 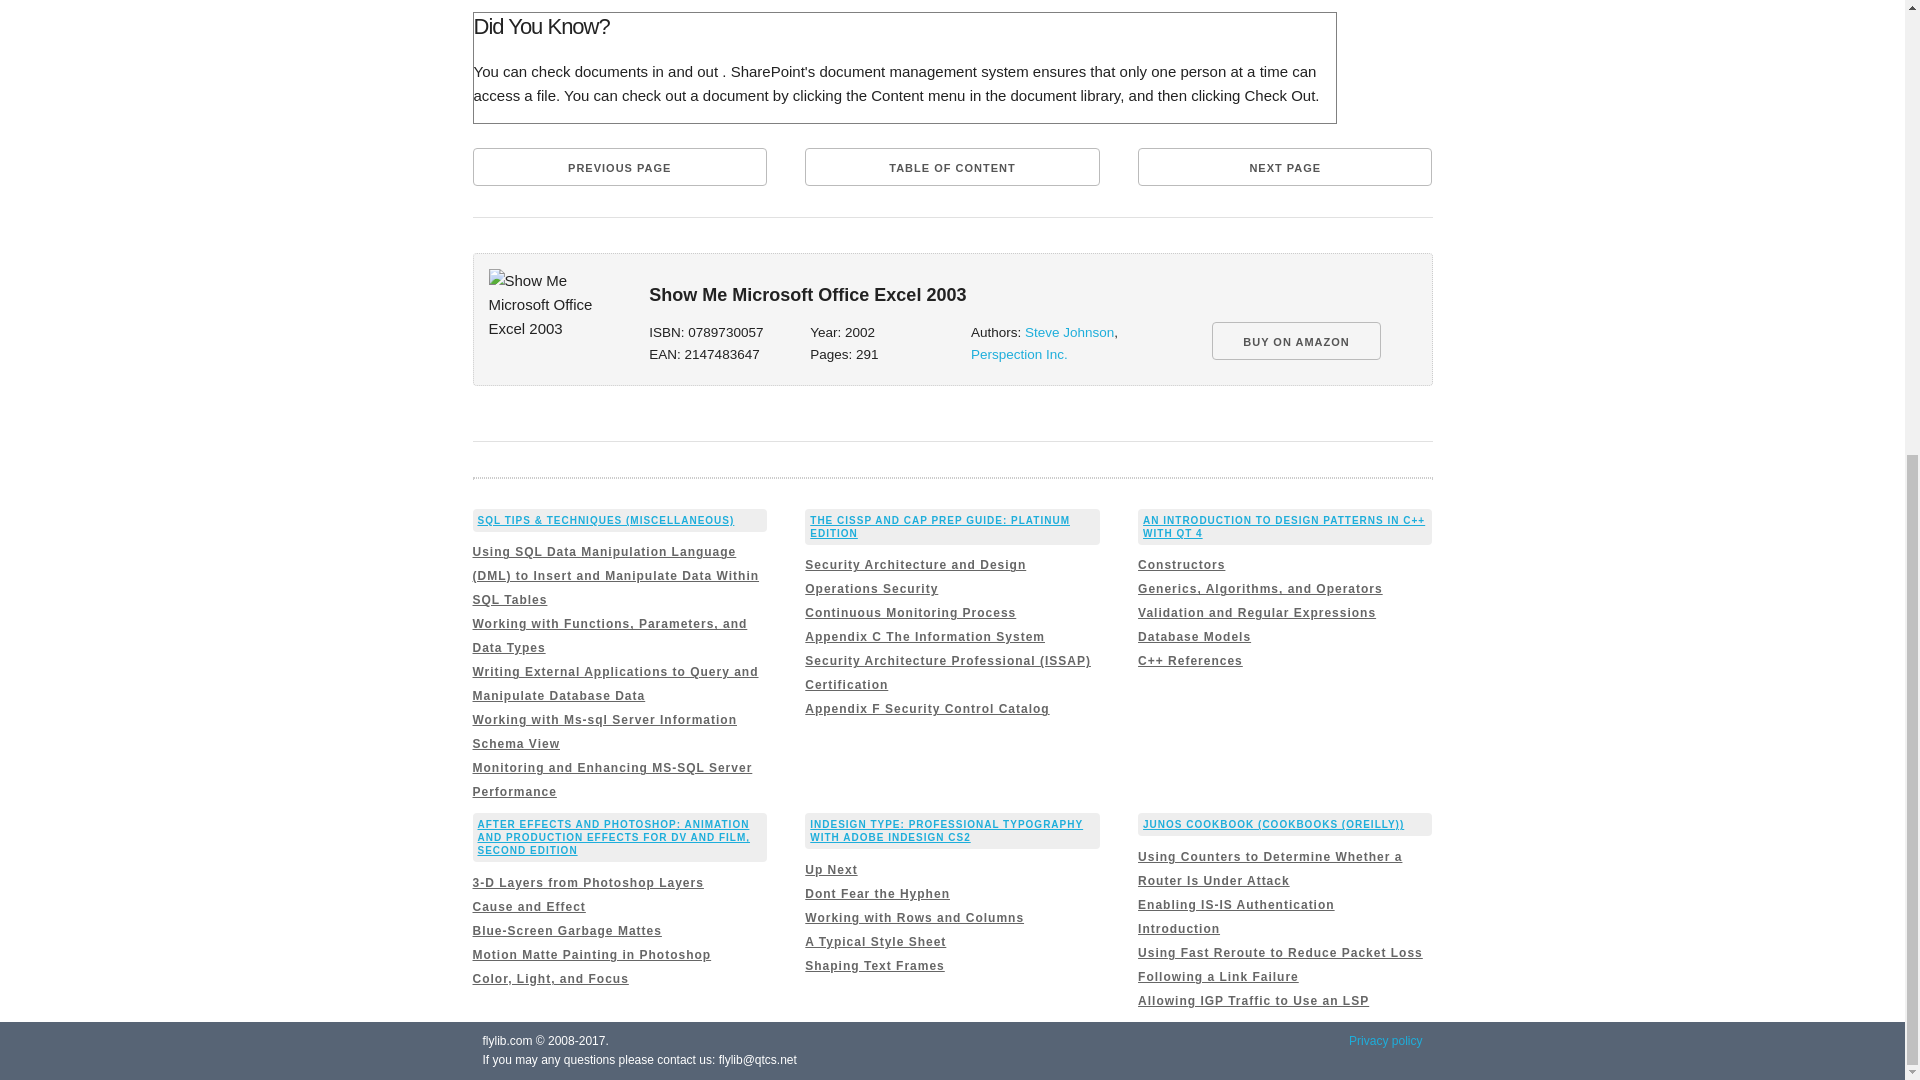 I want to click on Dont Fear the Hyphen, so click(x=877, y=893).